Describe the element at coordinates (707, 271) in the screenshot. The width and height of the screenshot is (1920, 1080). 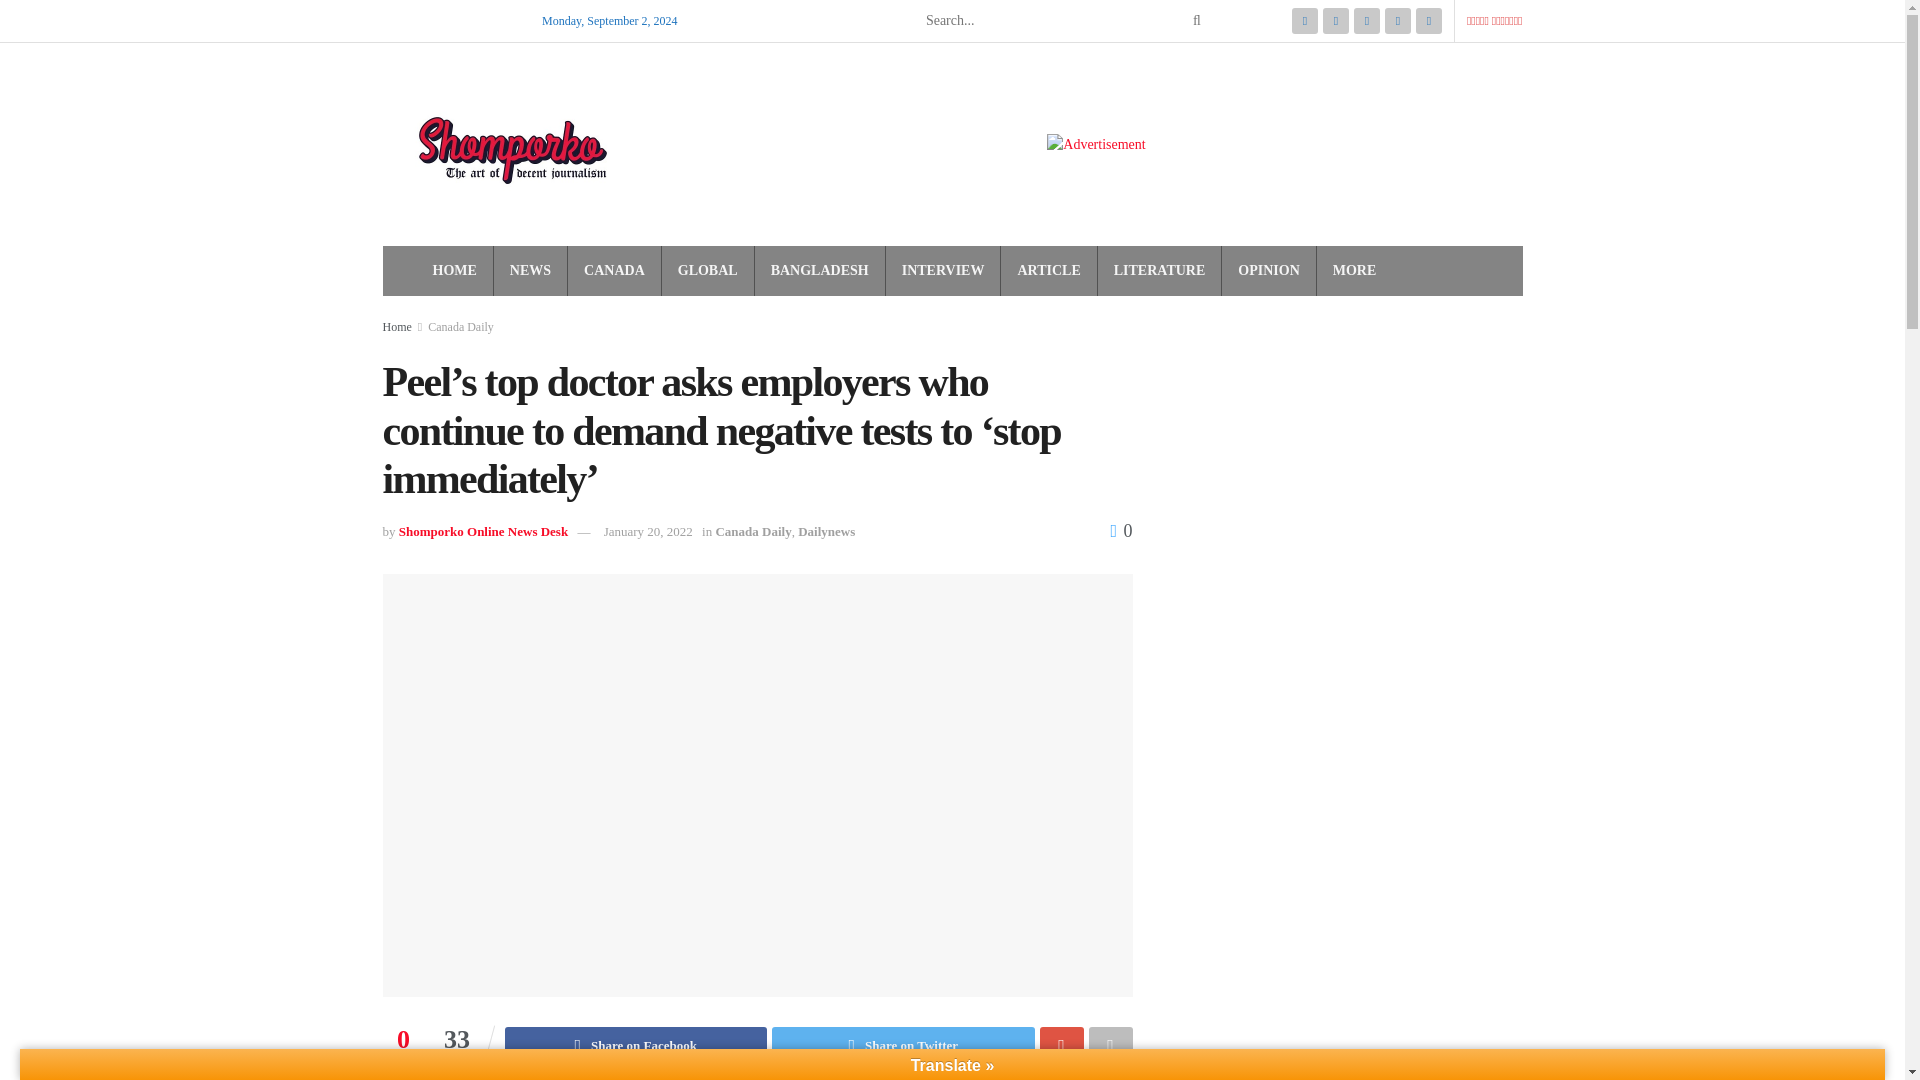
I see `GLOBAL` at that location.